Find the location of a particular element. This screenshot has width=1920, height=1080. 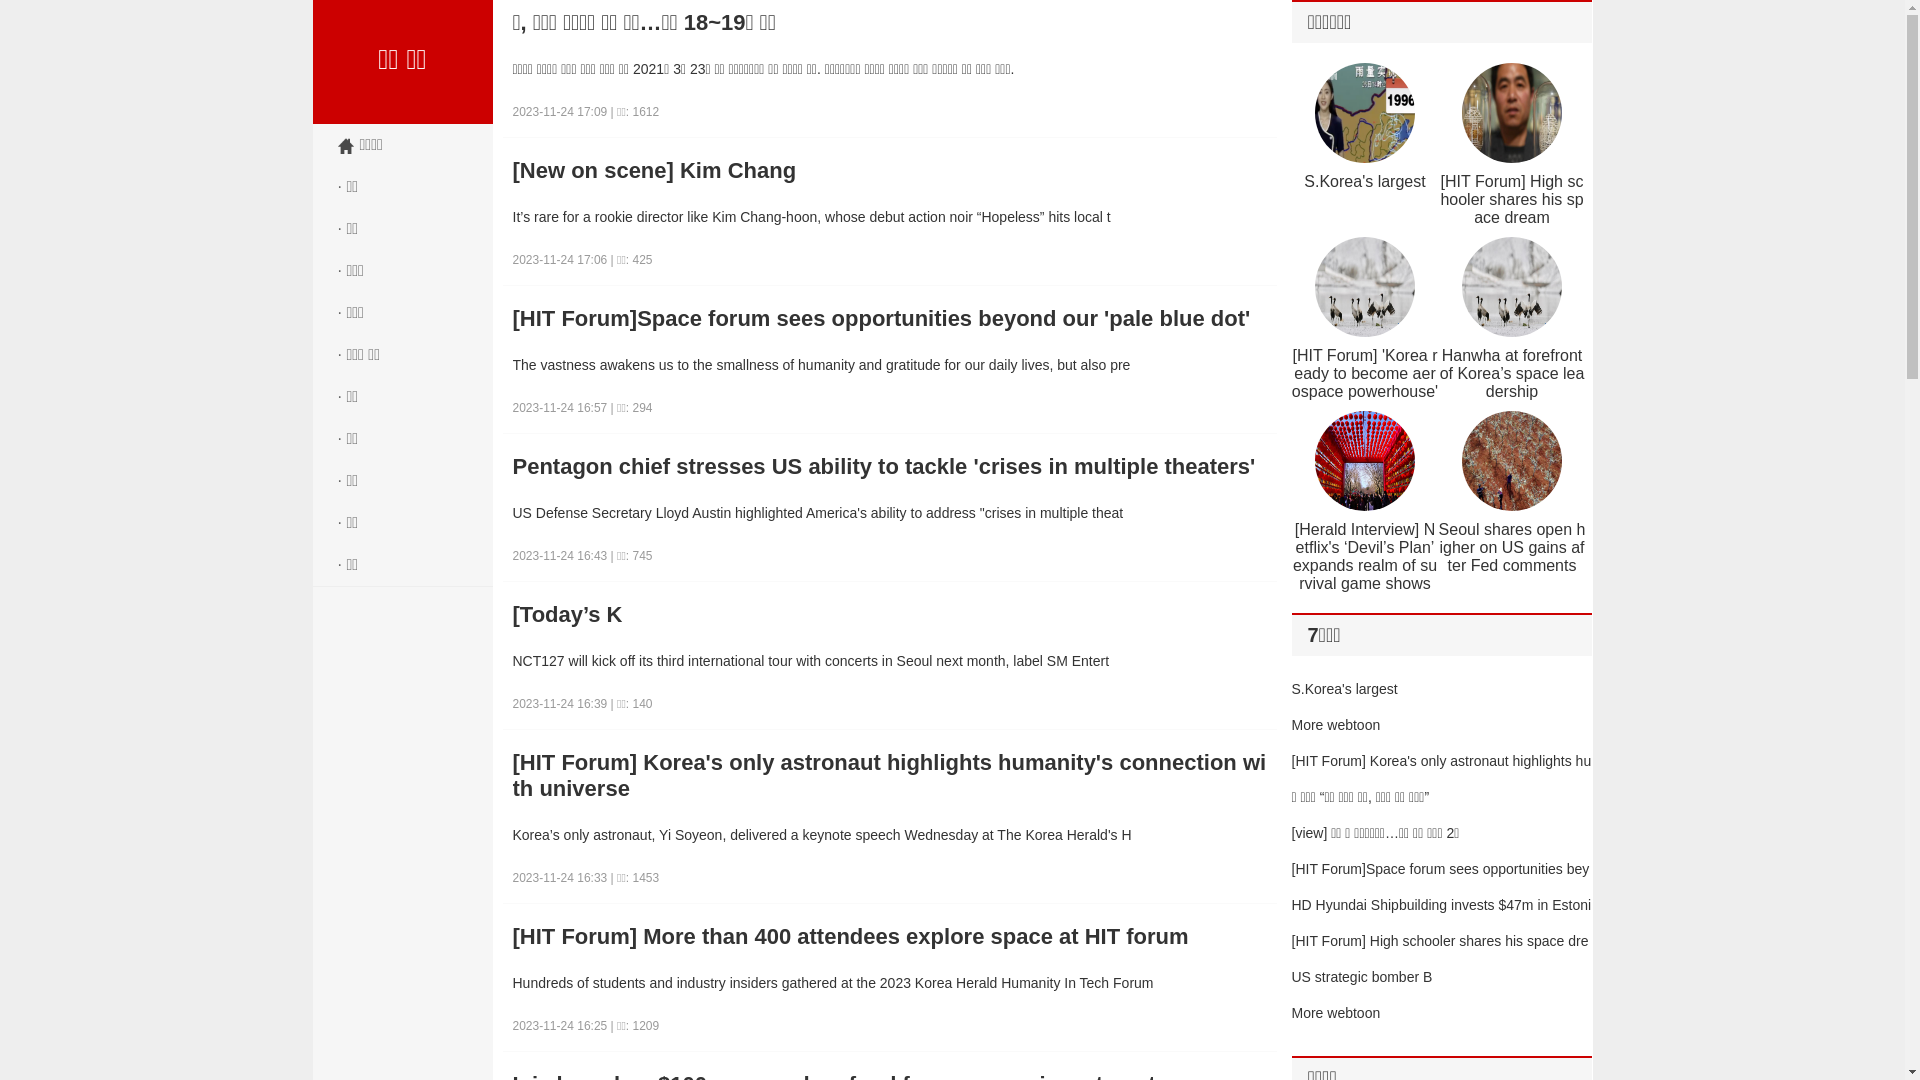

More webtoon is located at coordinates (1336, 725).